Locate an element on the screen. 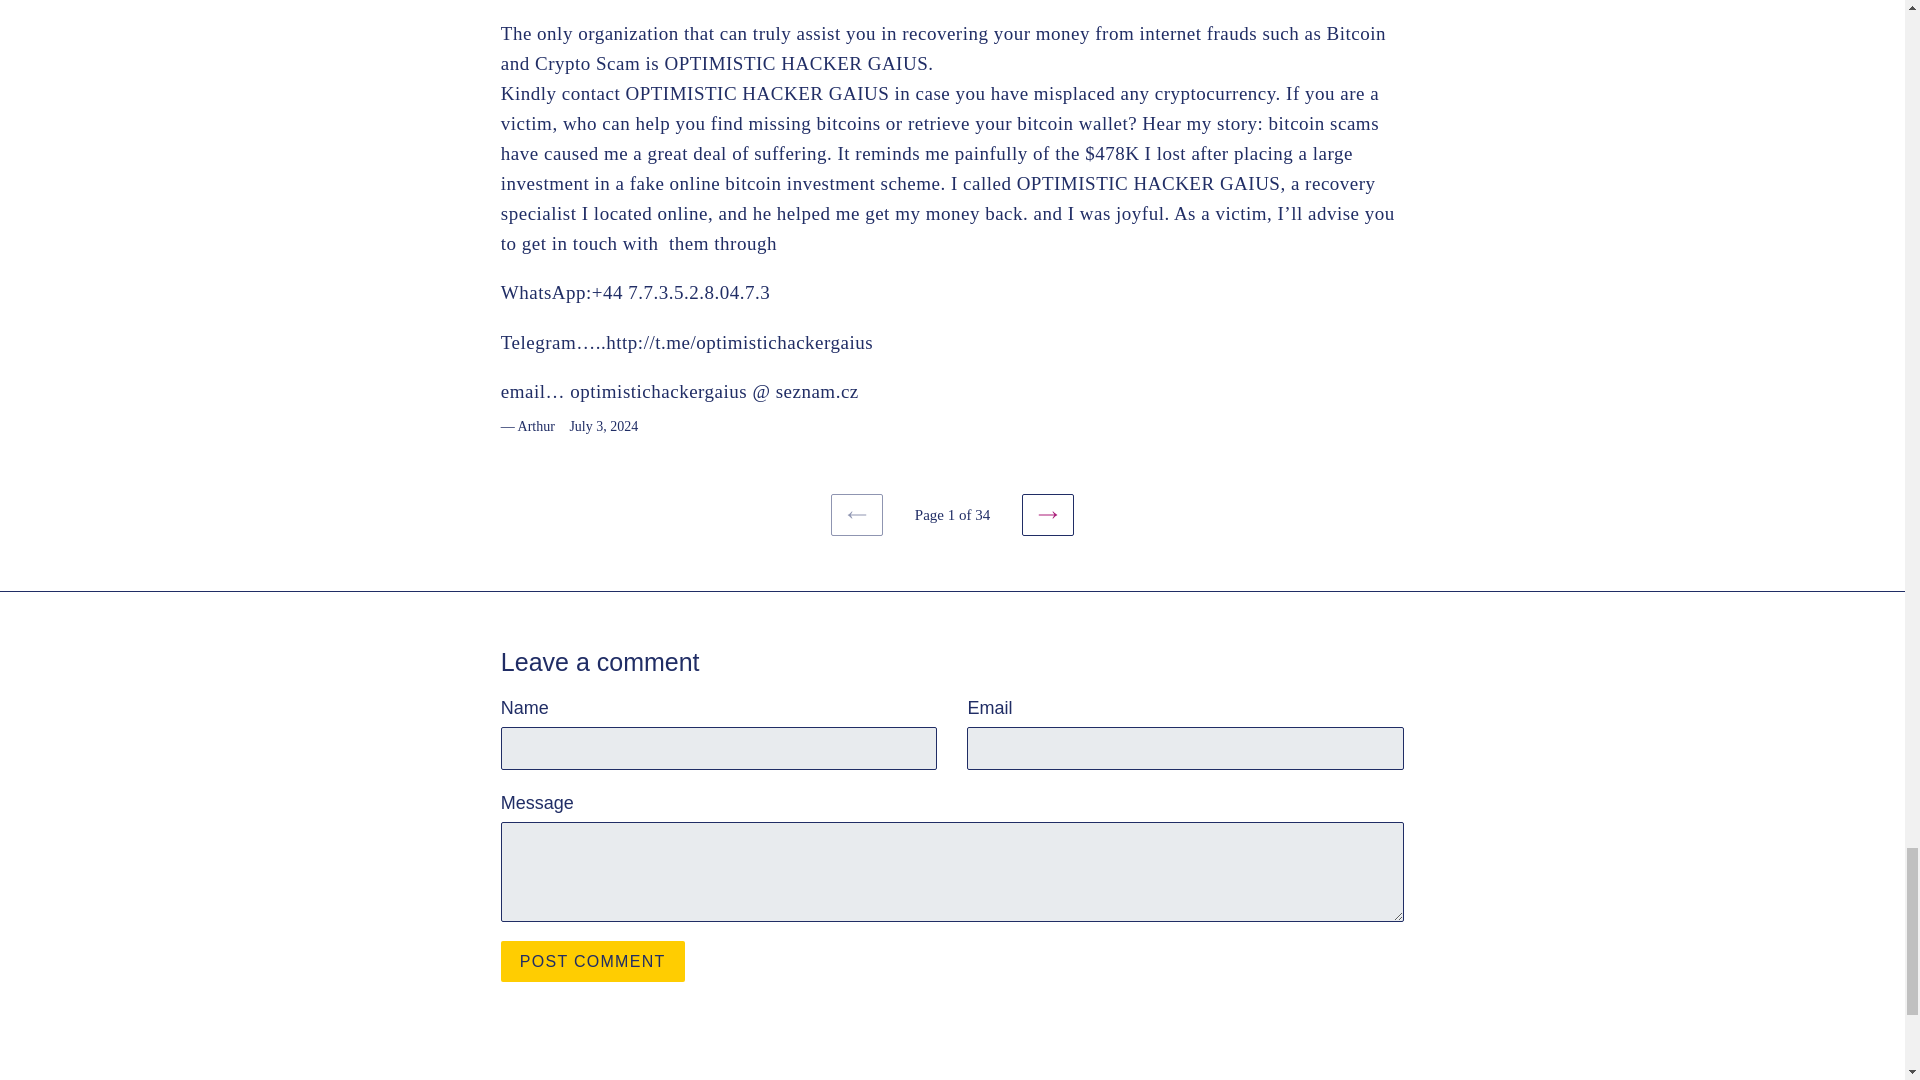  NEXT PAGE is located at coordinates (1047, 514).